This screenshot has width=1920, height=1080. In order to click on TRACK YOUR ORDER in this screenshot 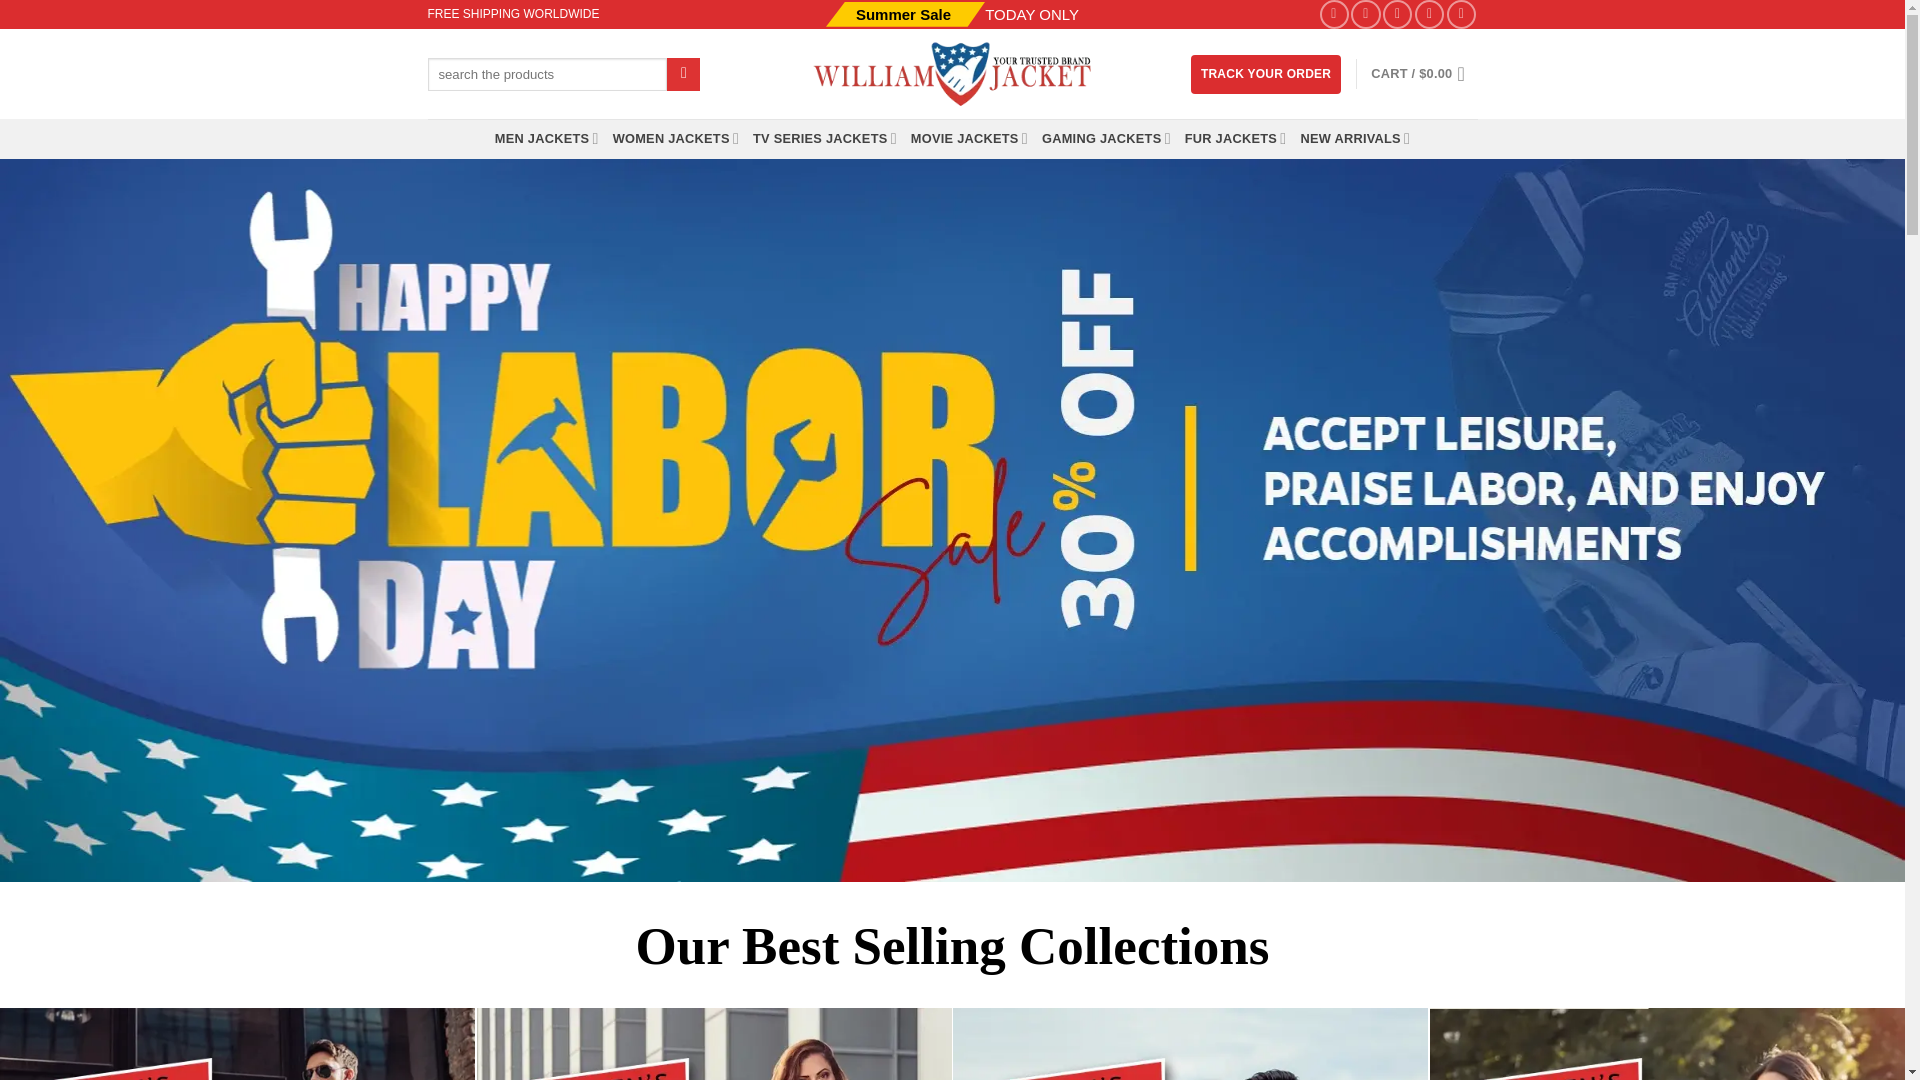, I will do `click(1265, 74)`.